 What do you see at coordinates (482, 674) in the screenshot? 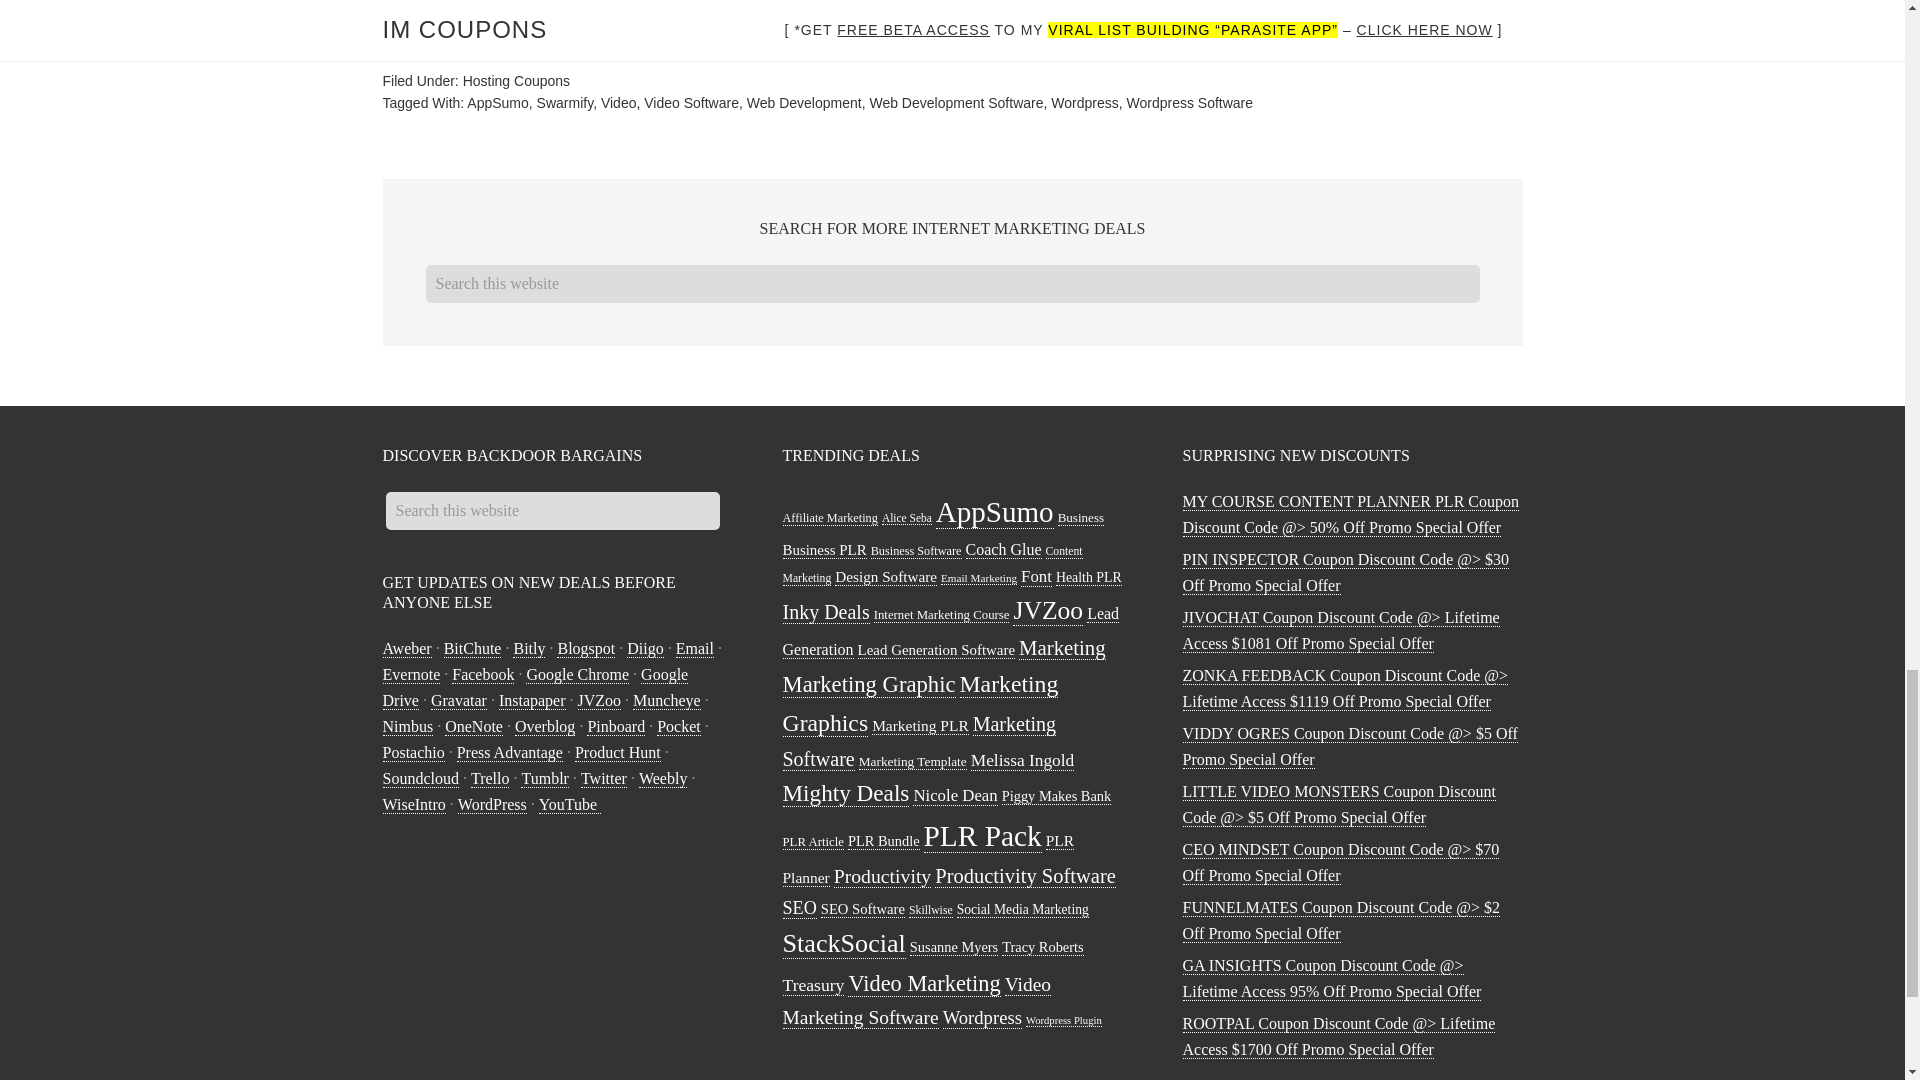
I see `Facebook` at bounding box center [482, 674].